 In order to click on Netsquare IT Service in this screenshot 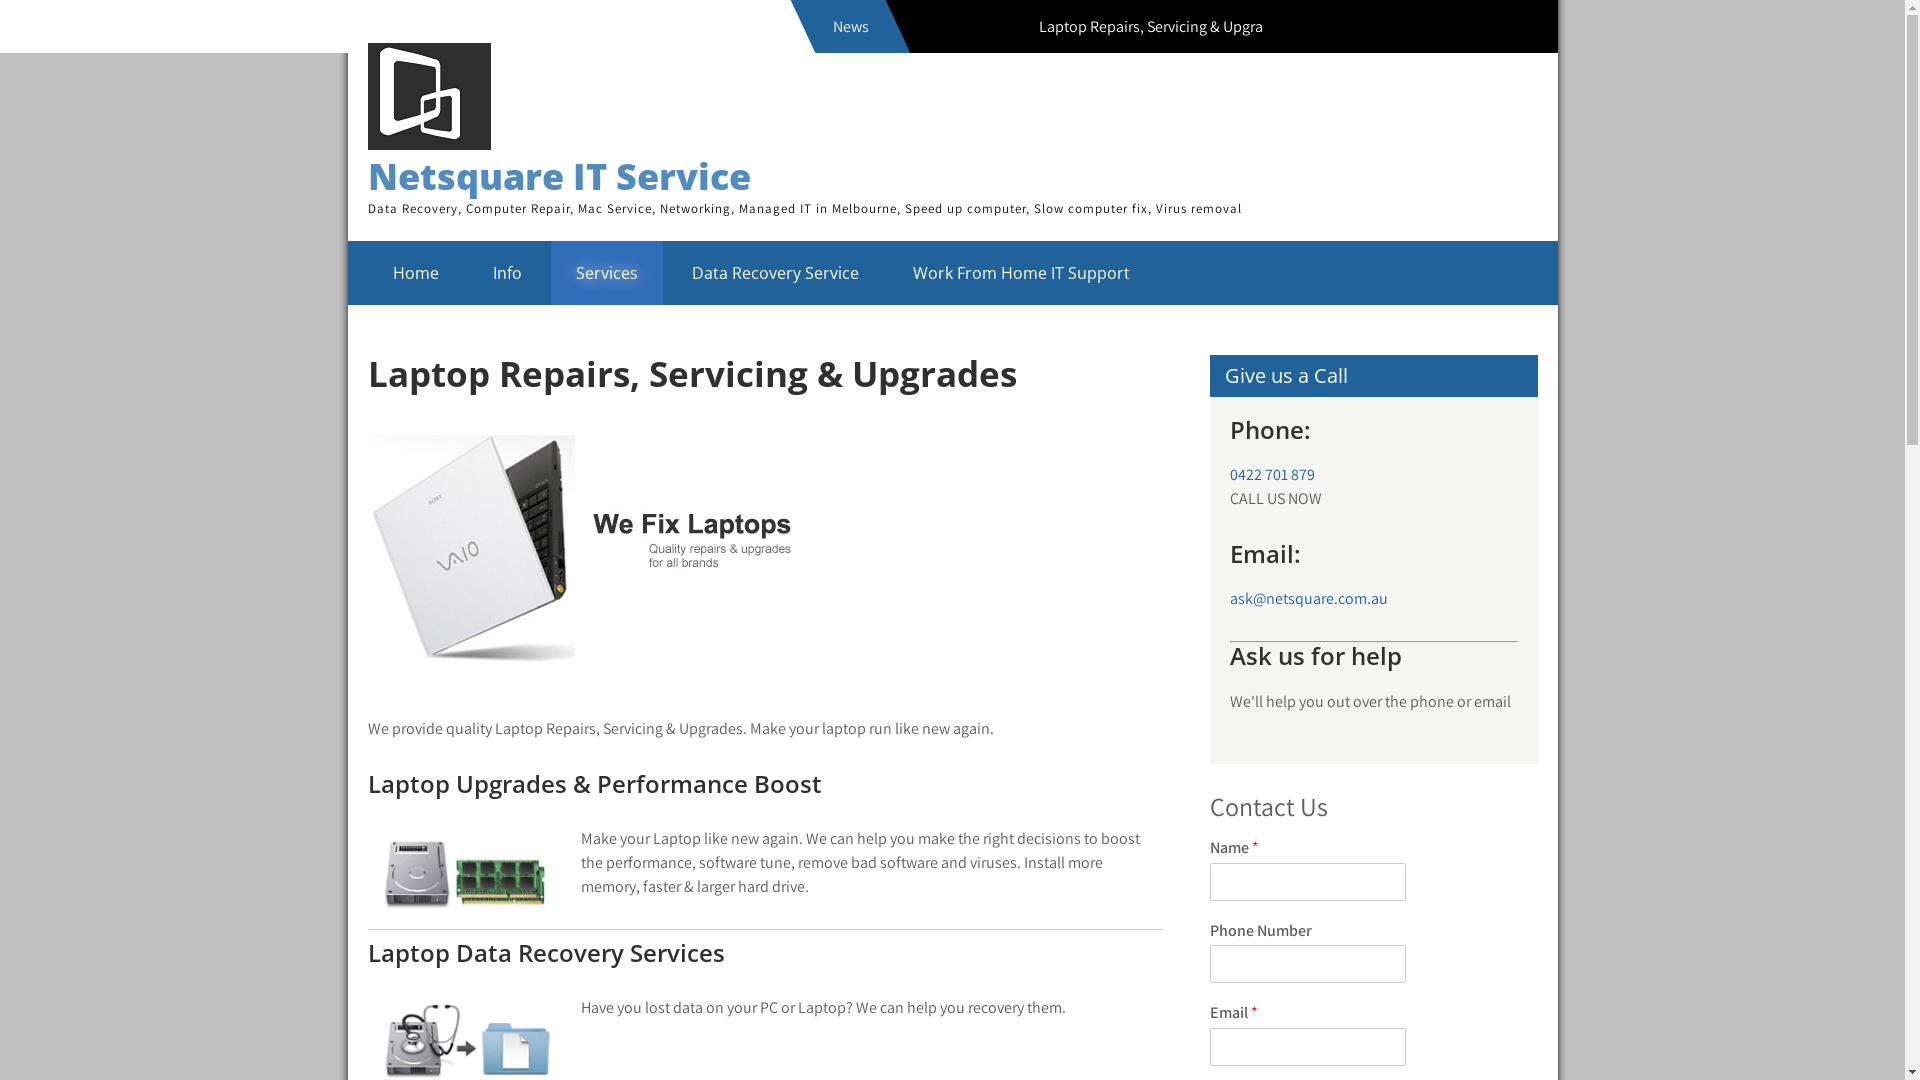, I will do `click(560, 176)`.